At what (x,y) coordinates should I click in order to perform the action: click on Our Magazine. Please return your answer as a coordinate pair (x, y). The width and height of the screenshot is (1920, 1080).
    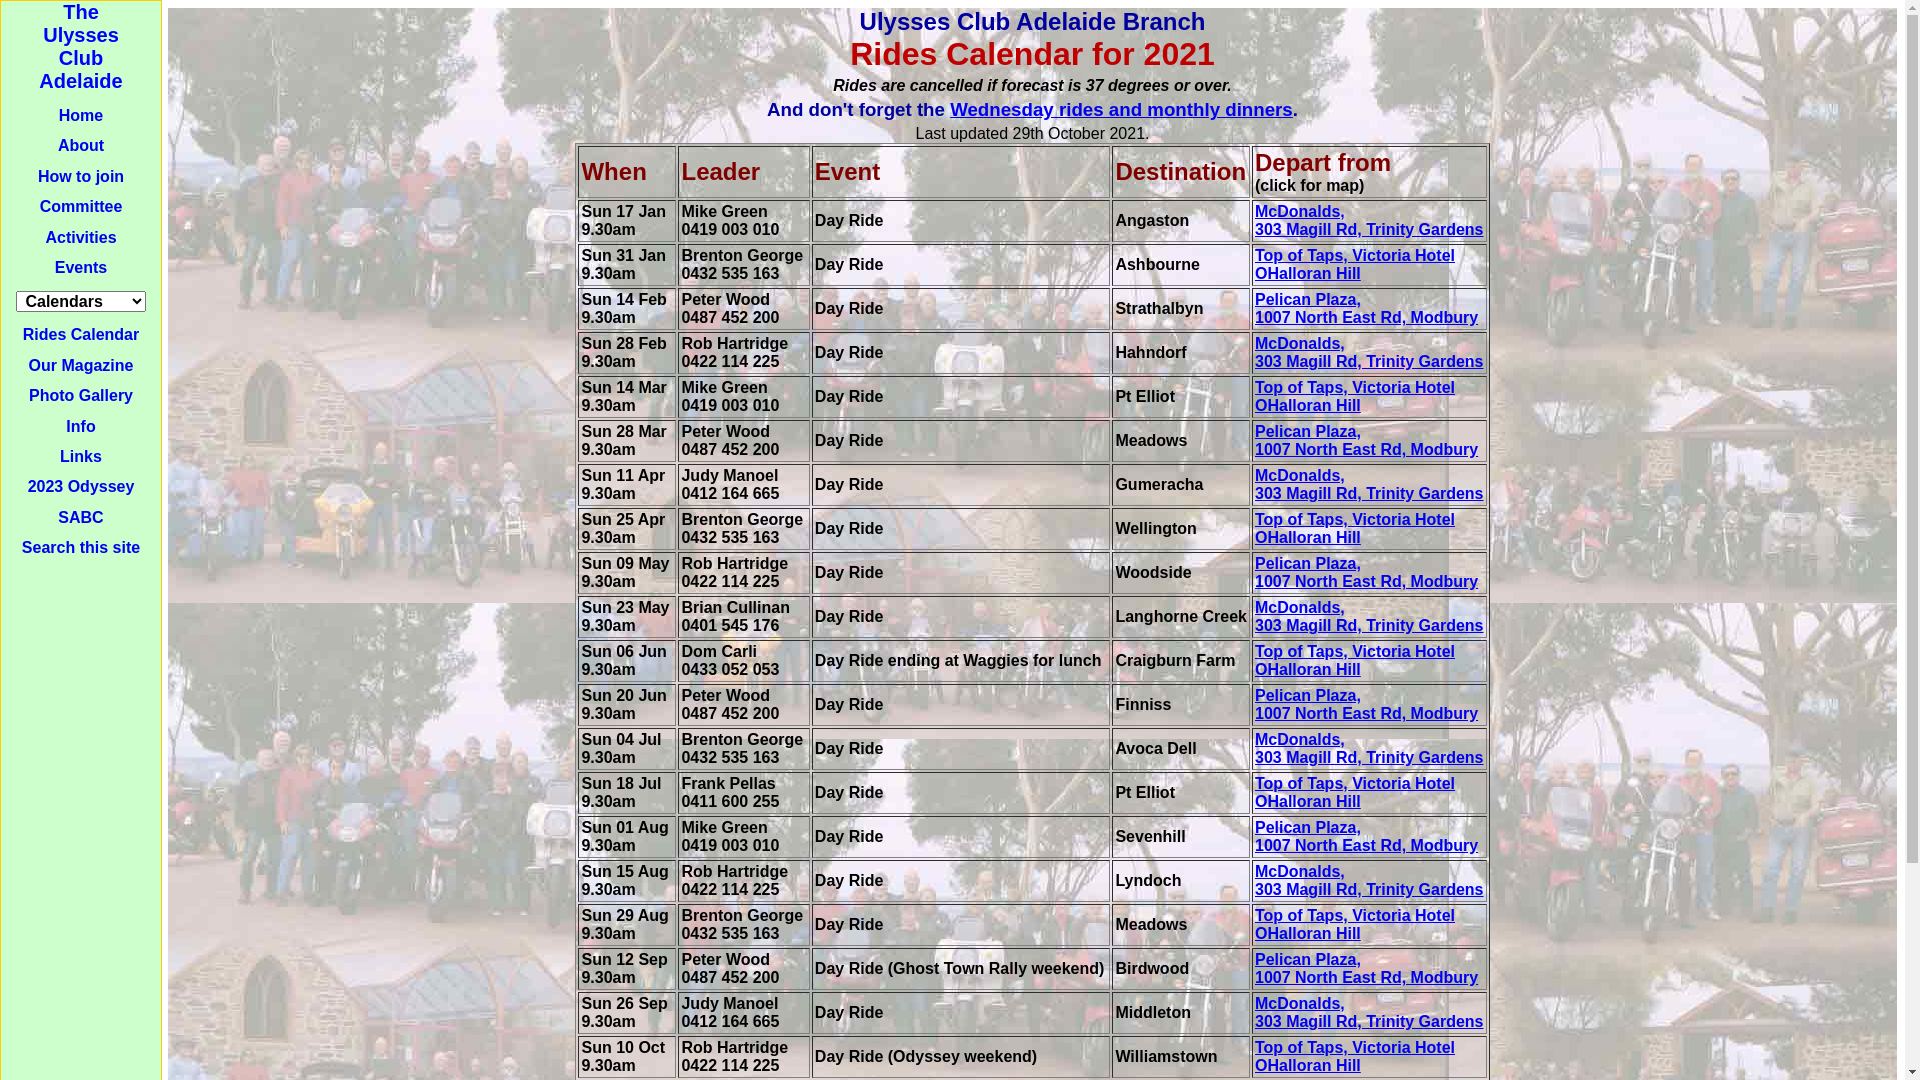
    Looking at the image, I should click on (82, 365).